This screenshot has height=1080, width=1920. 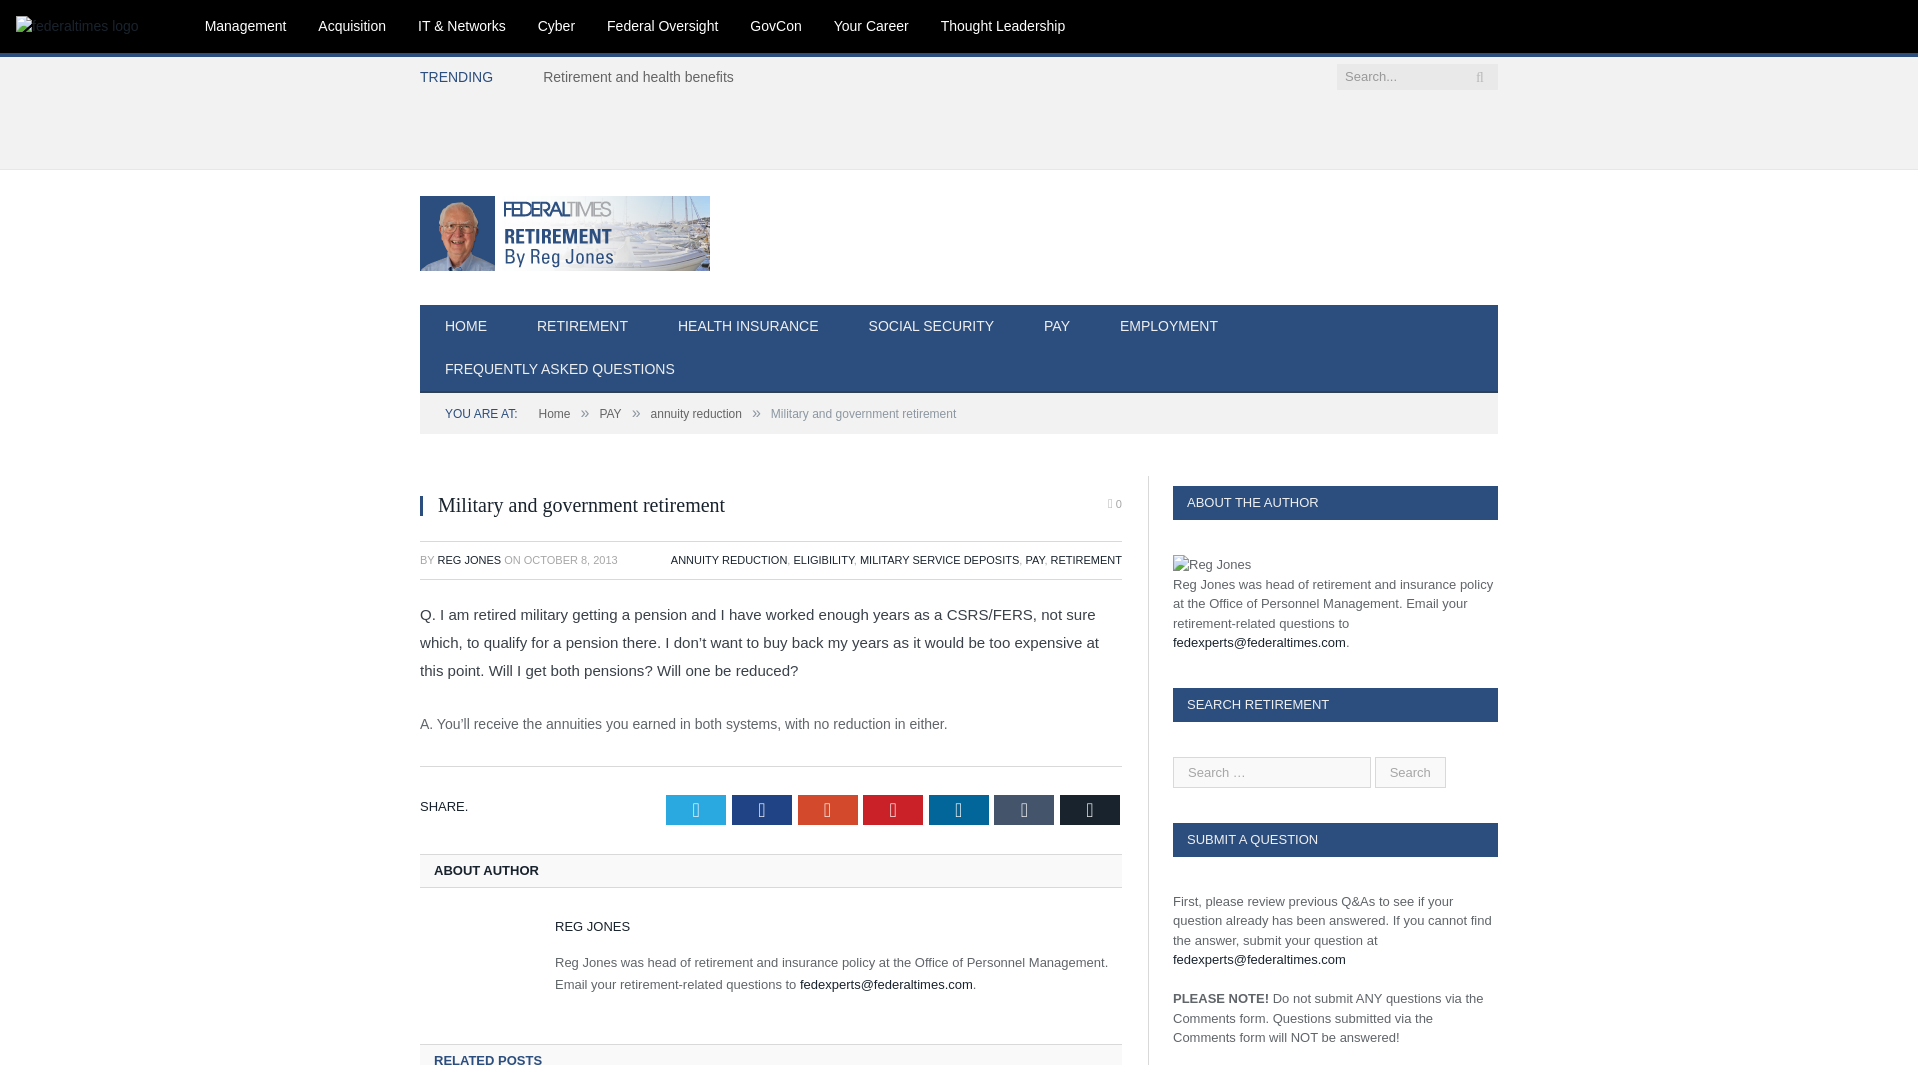 What do you see at coordinates (775, 26) in the screenshot?
I see `GovCon` at bounding box center [775, 26].